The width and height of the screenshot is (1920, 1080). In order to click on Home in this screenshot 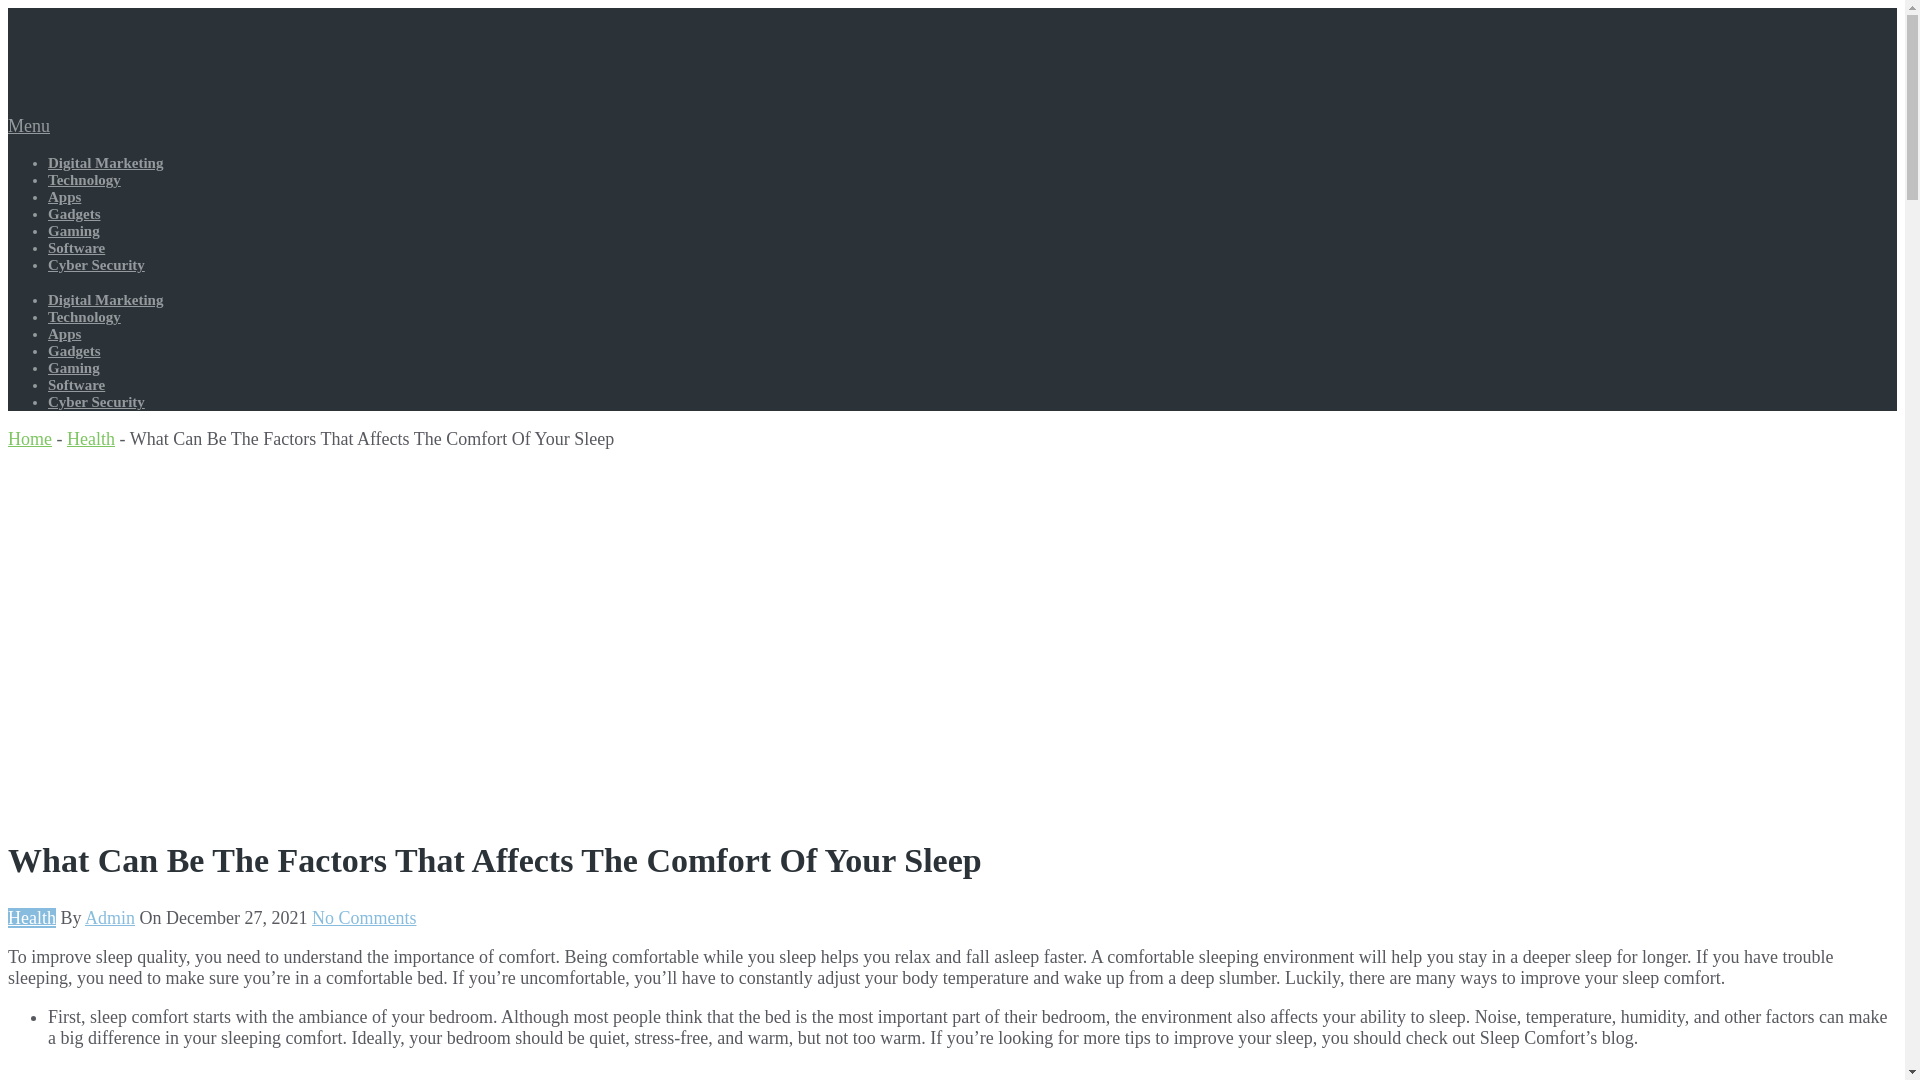, I will do `click(29, 438)`.